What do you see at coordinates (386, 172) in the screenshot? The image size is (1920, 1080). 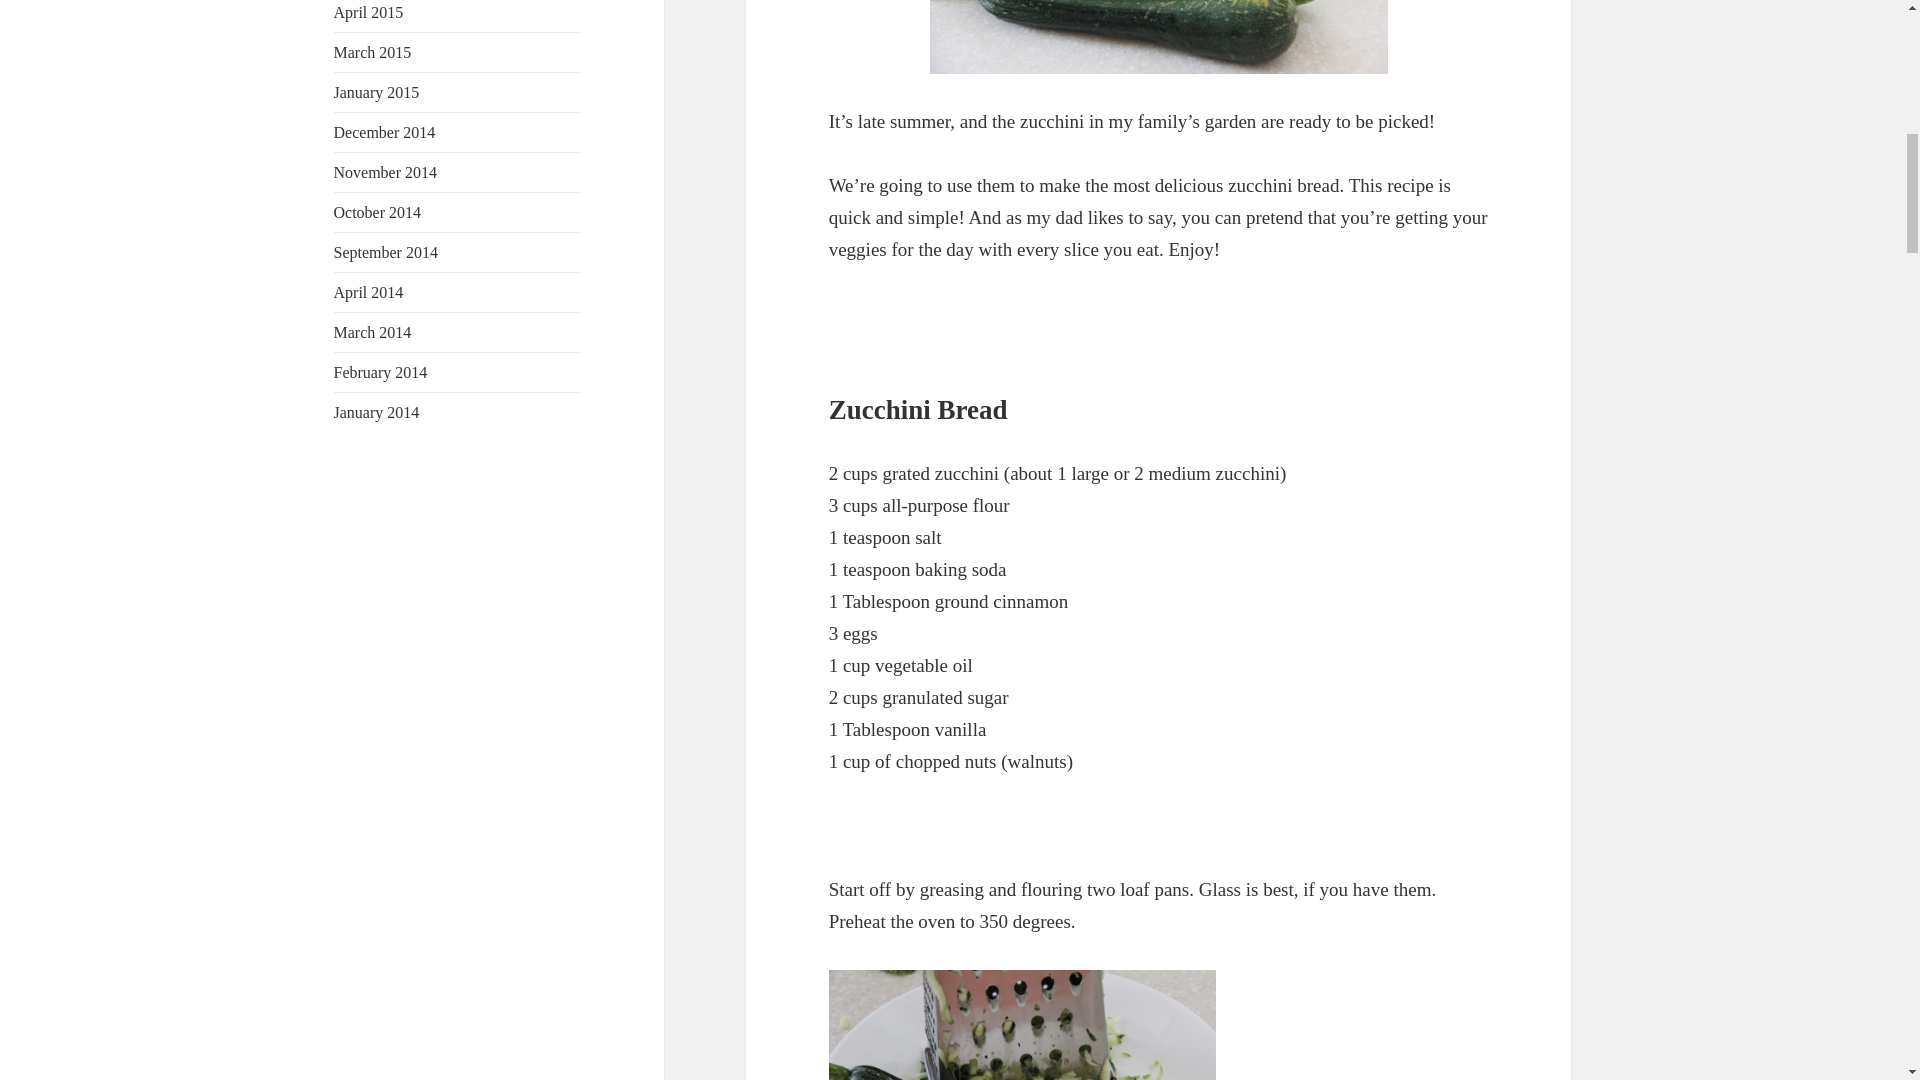 I see `November 2014` at bounding box center [386, 172].